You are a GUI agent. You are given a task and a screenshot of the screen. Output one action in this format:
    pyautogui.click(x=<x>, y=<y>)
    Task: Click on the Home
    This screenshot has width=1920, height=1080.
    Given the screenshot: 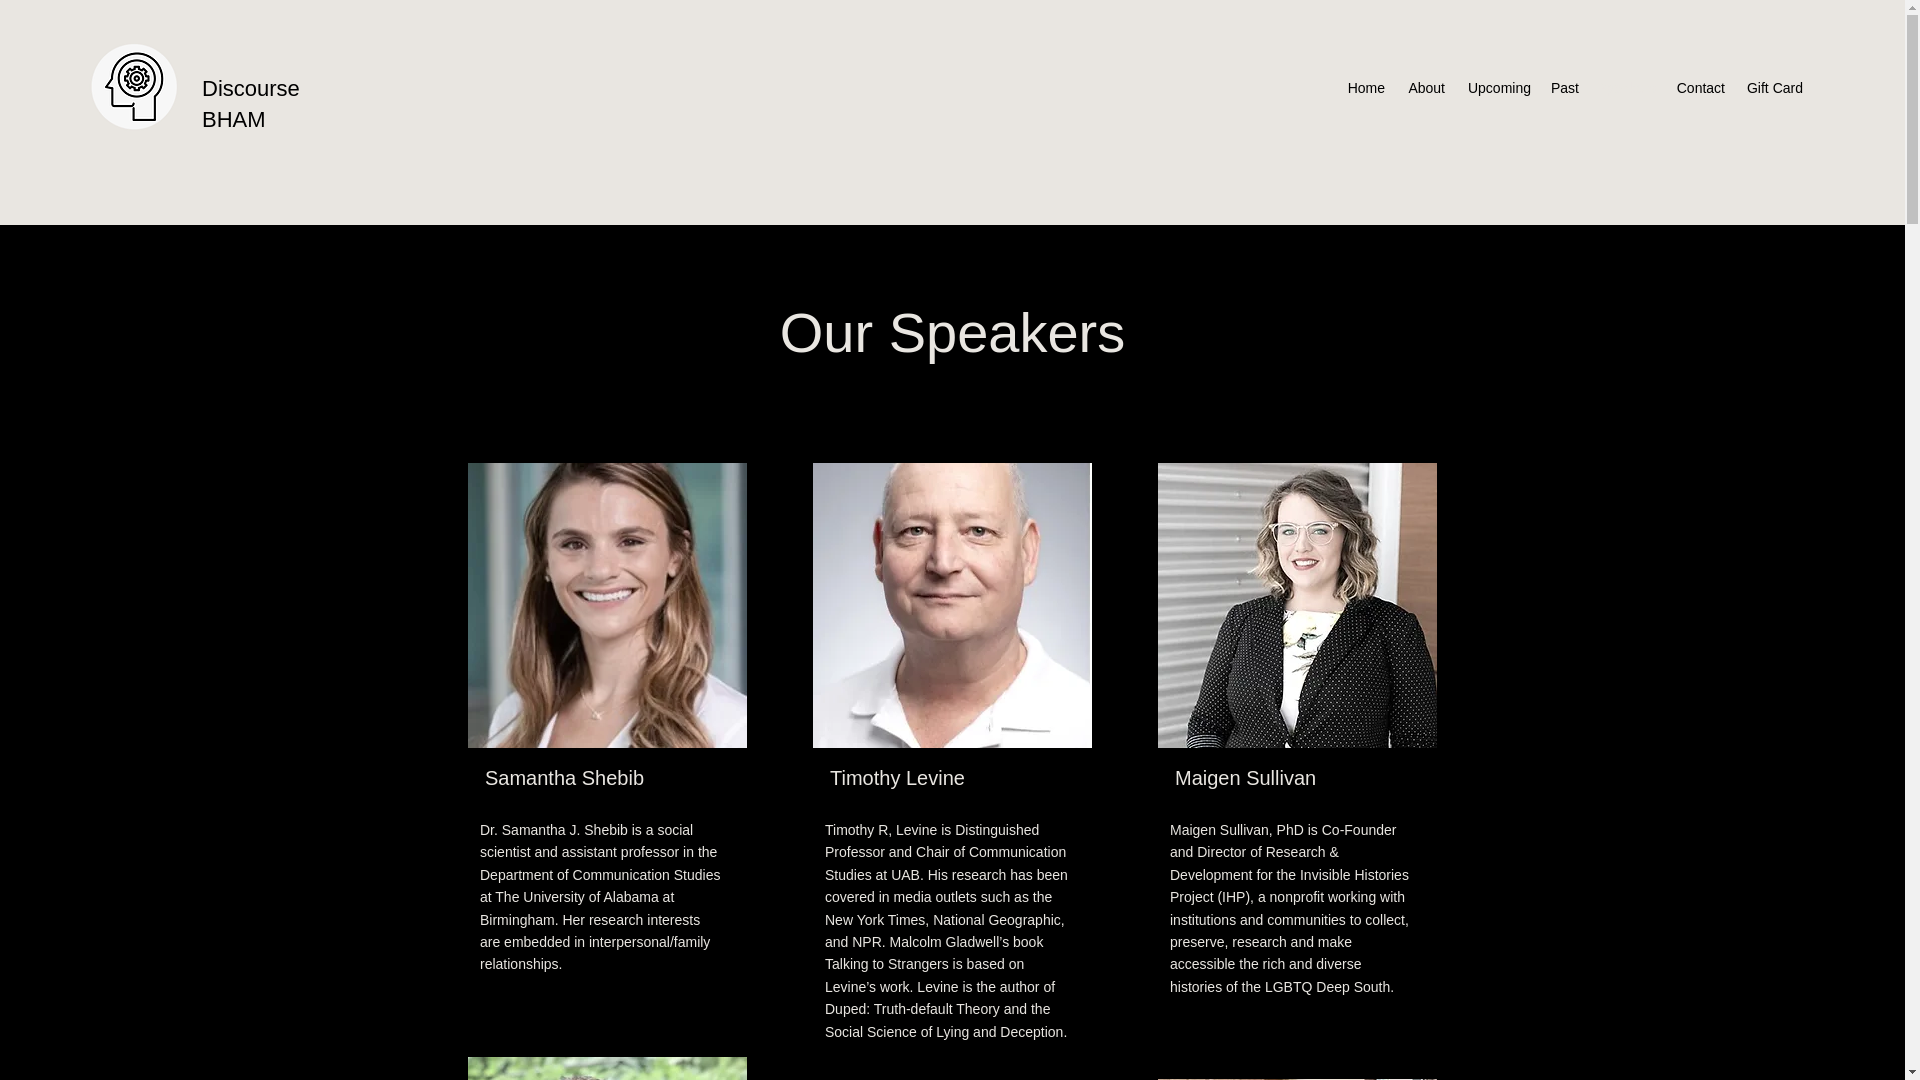 What is the action you would take?
    pyautogui.click(x=1366, y=88)
    